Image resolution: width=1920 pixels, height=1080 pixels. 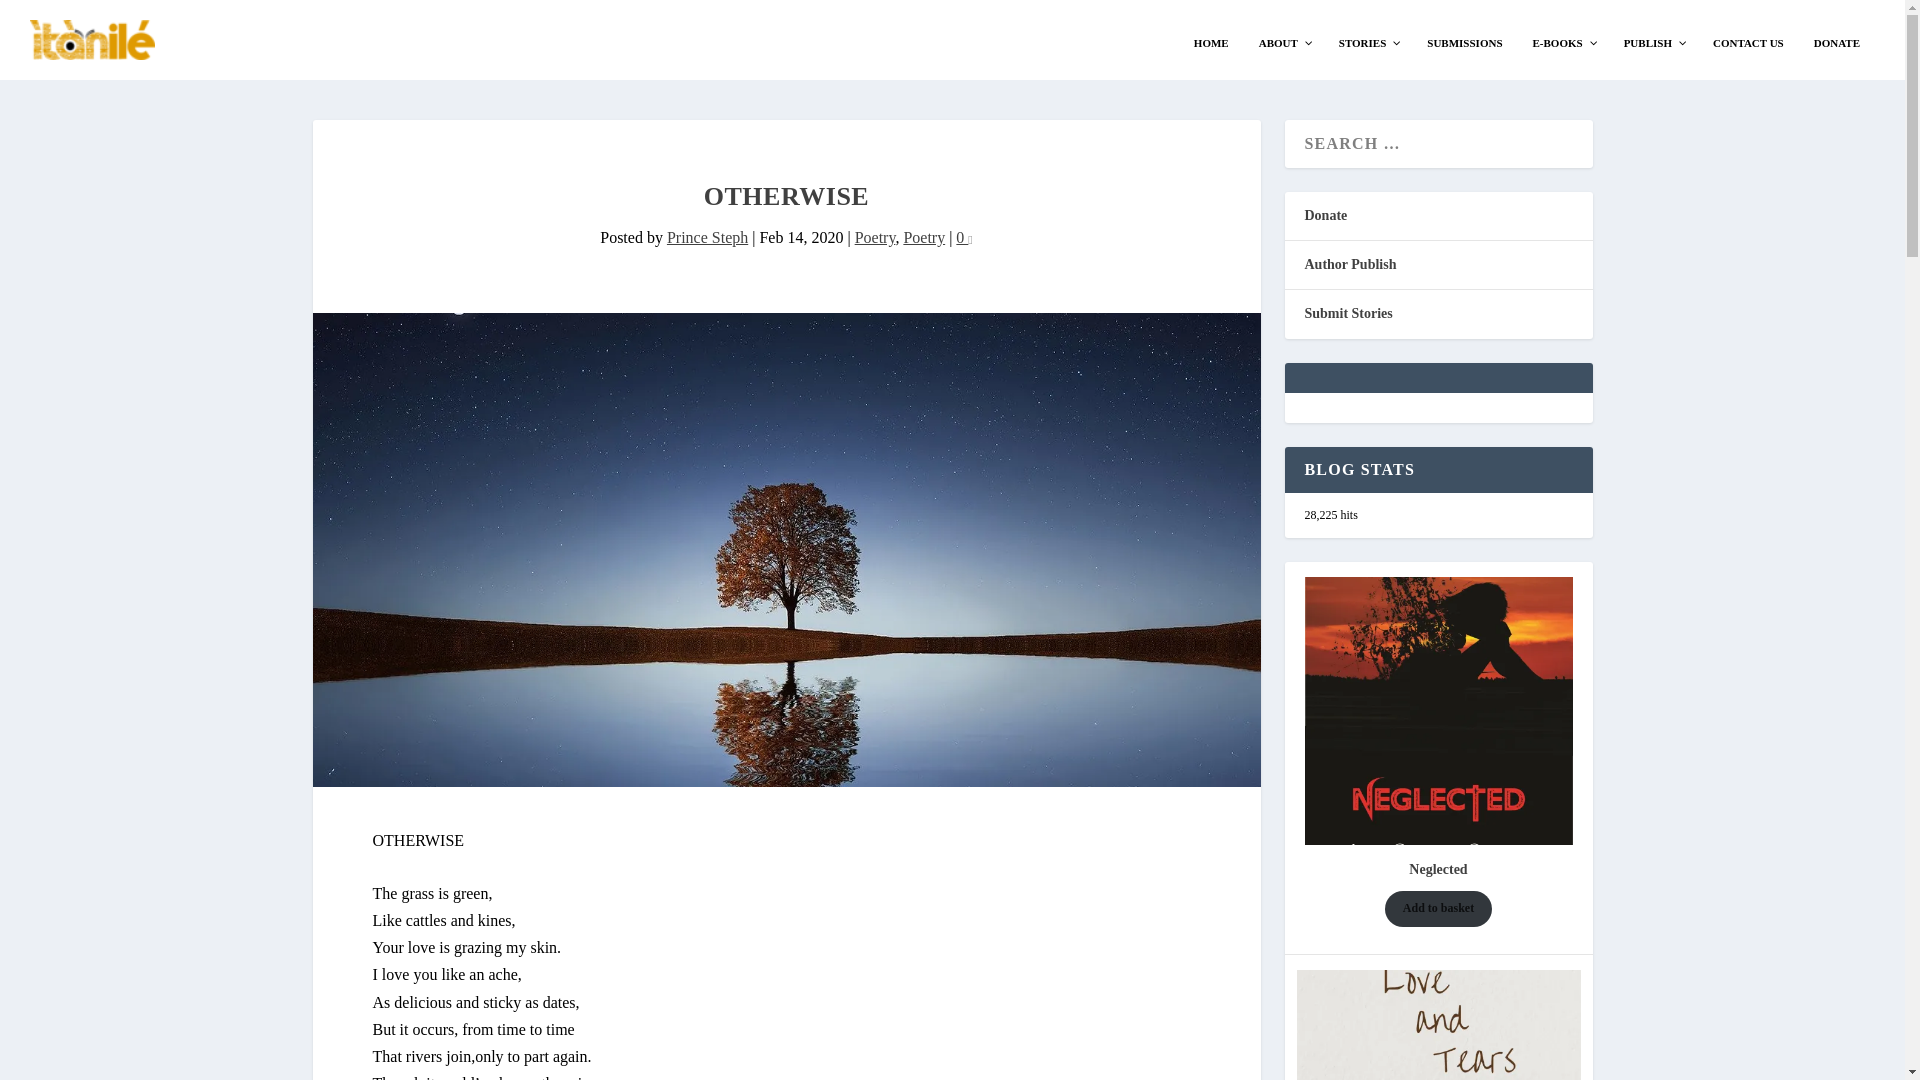 I want to click on HOME, so click(x=1211, y=42).